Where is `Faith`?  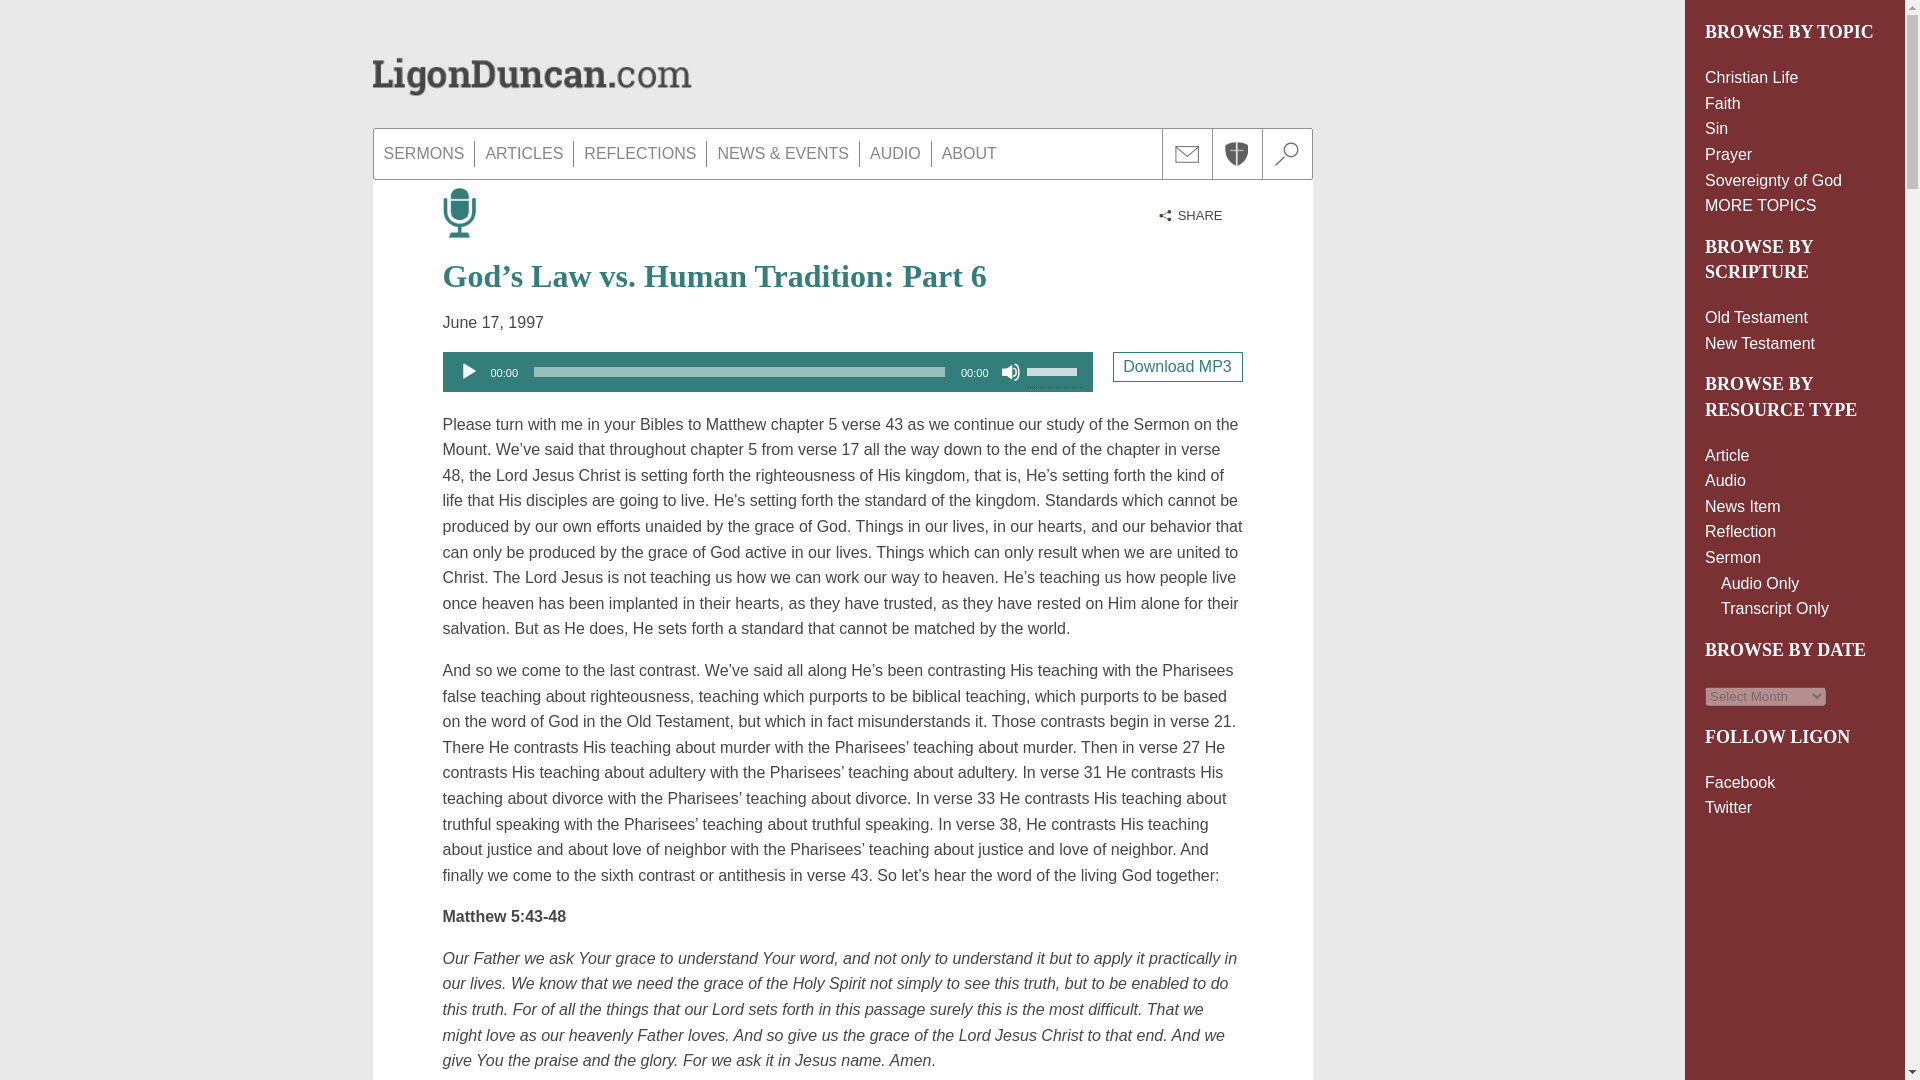
Faith is located at coordinates (1722, 104).